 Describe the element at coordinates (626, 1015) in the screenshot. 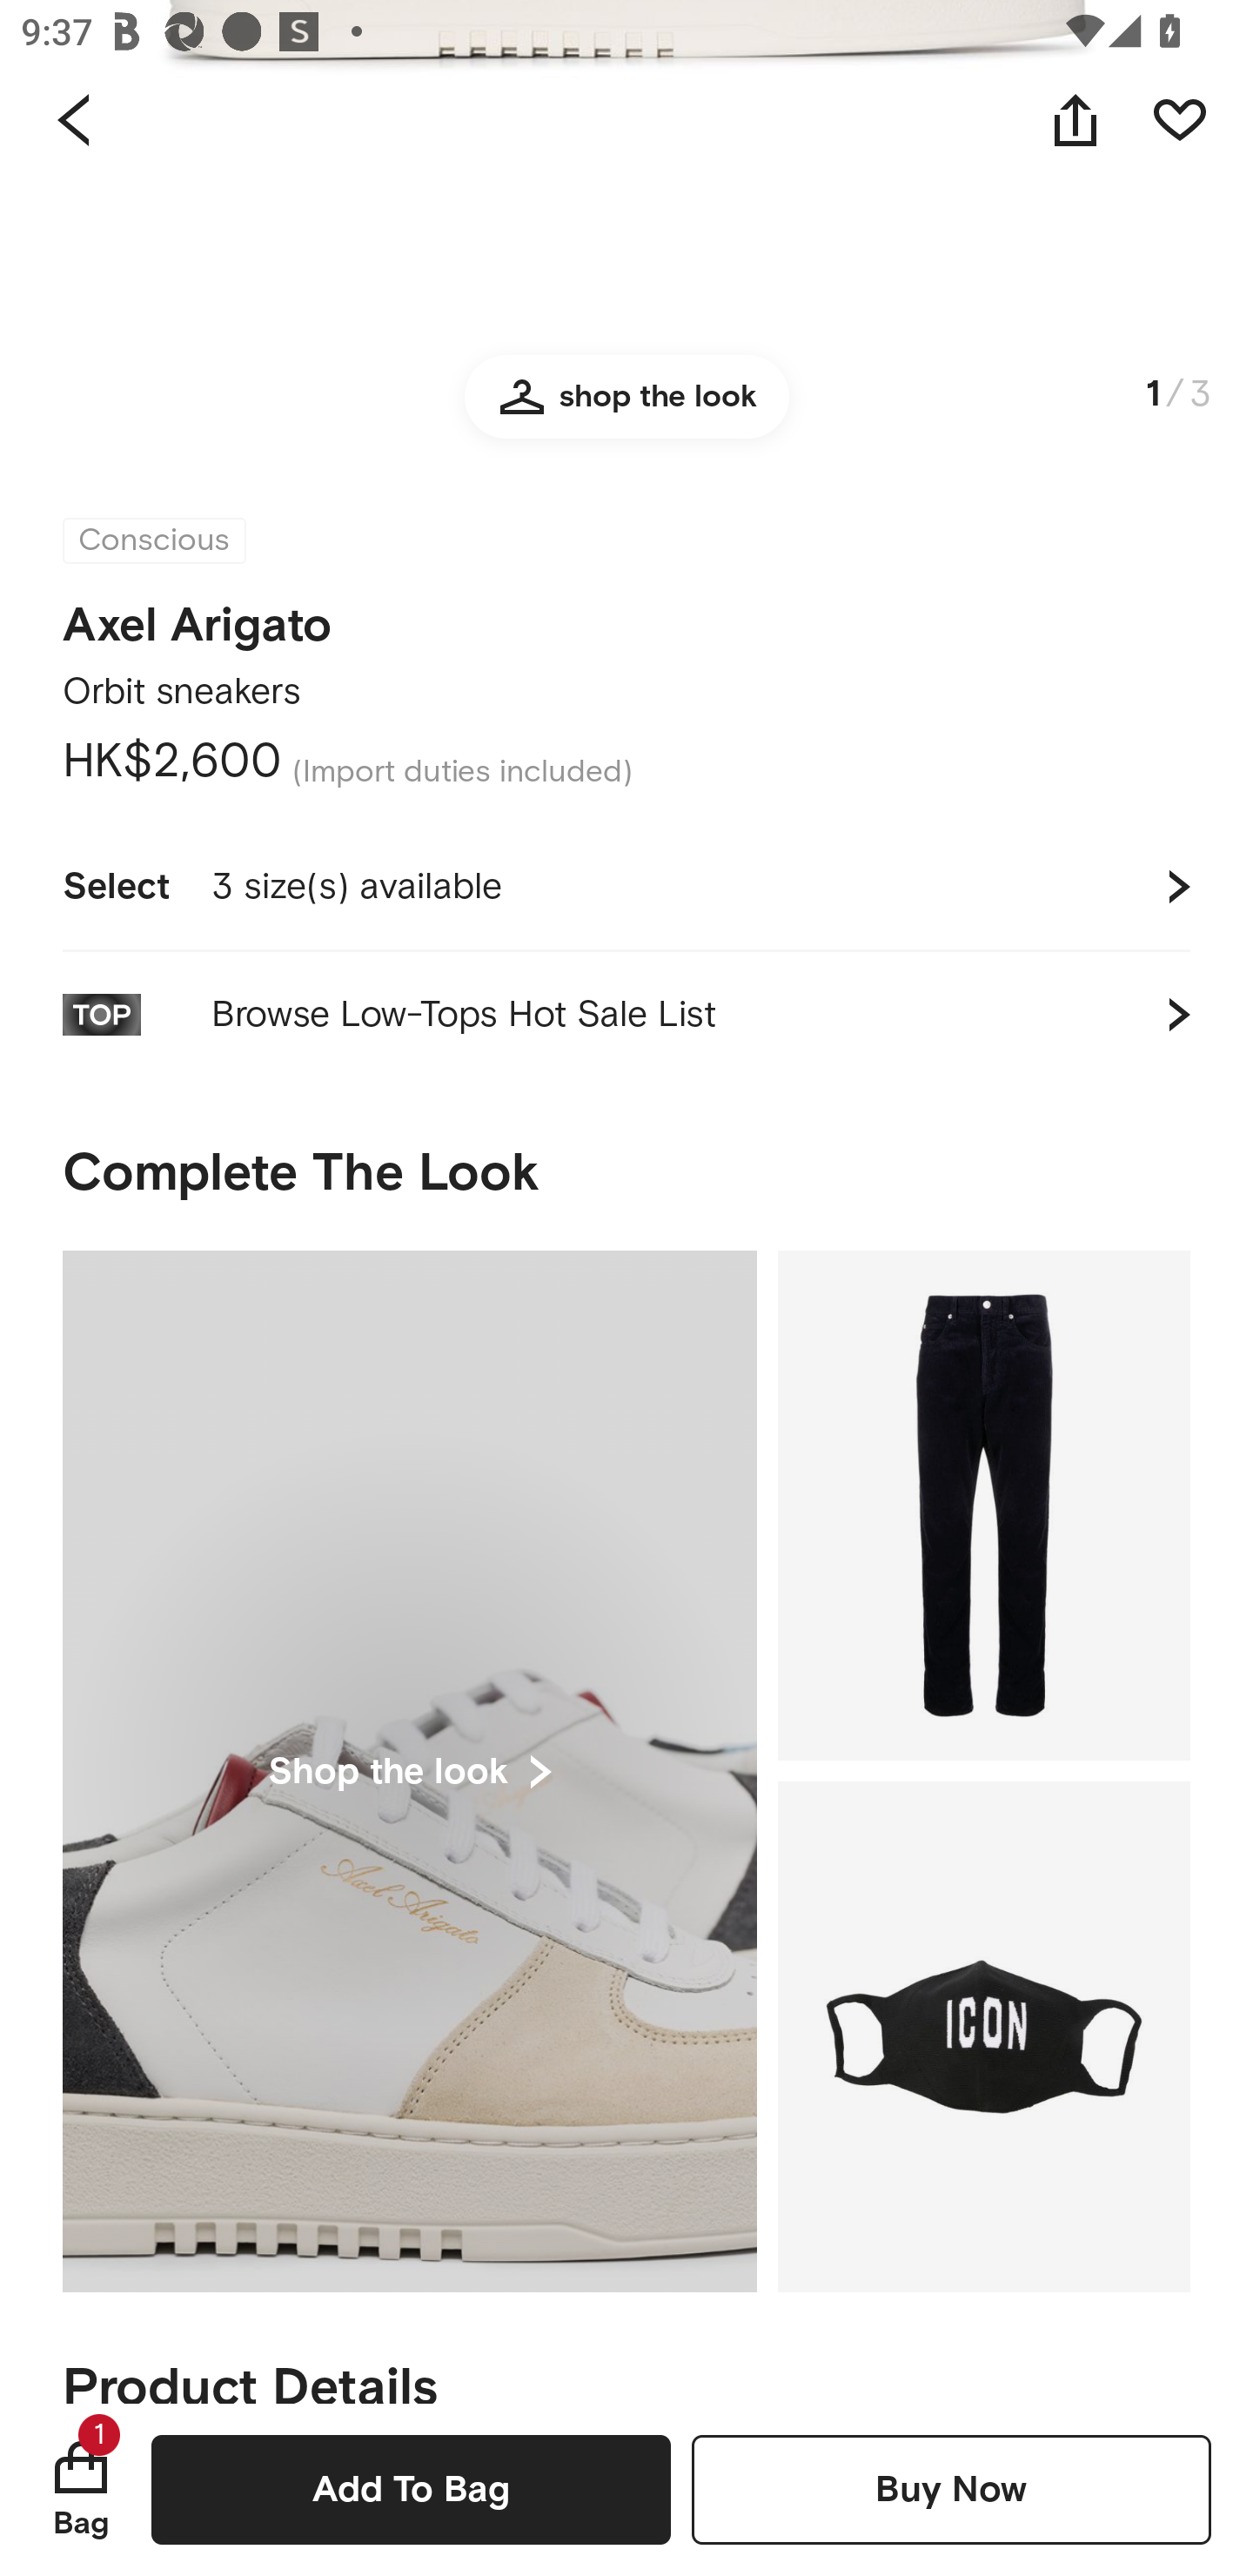

I see `Browse Low-Tops Hot Sale List` at that location.